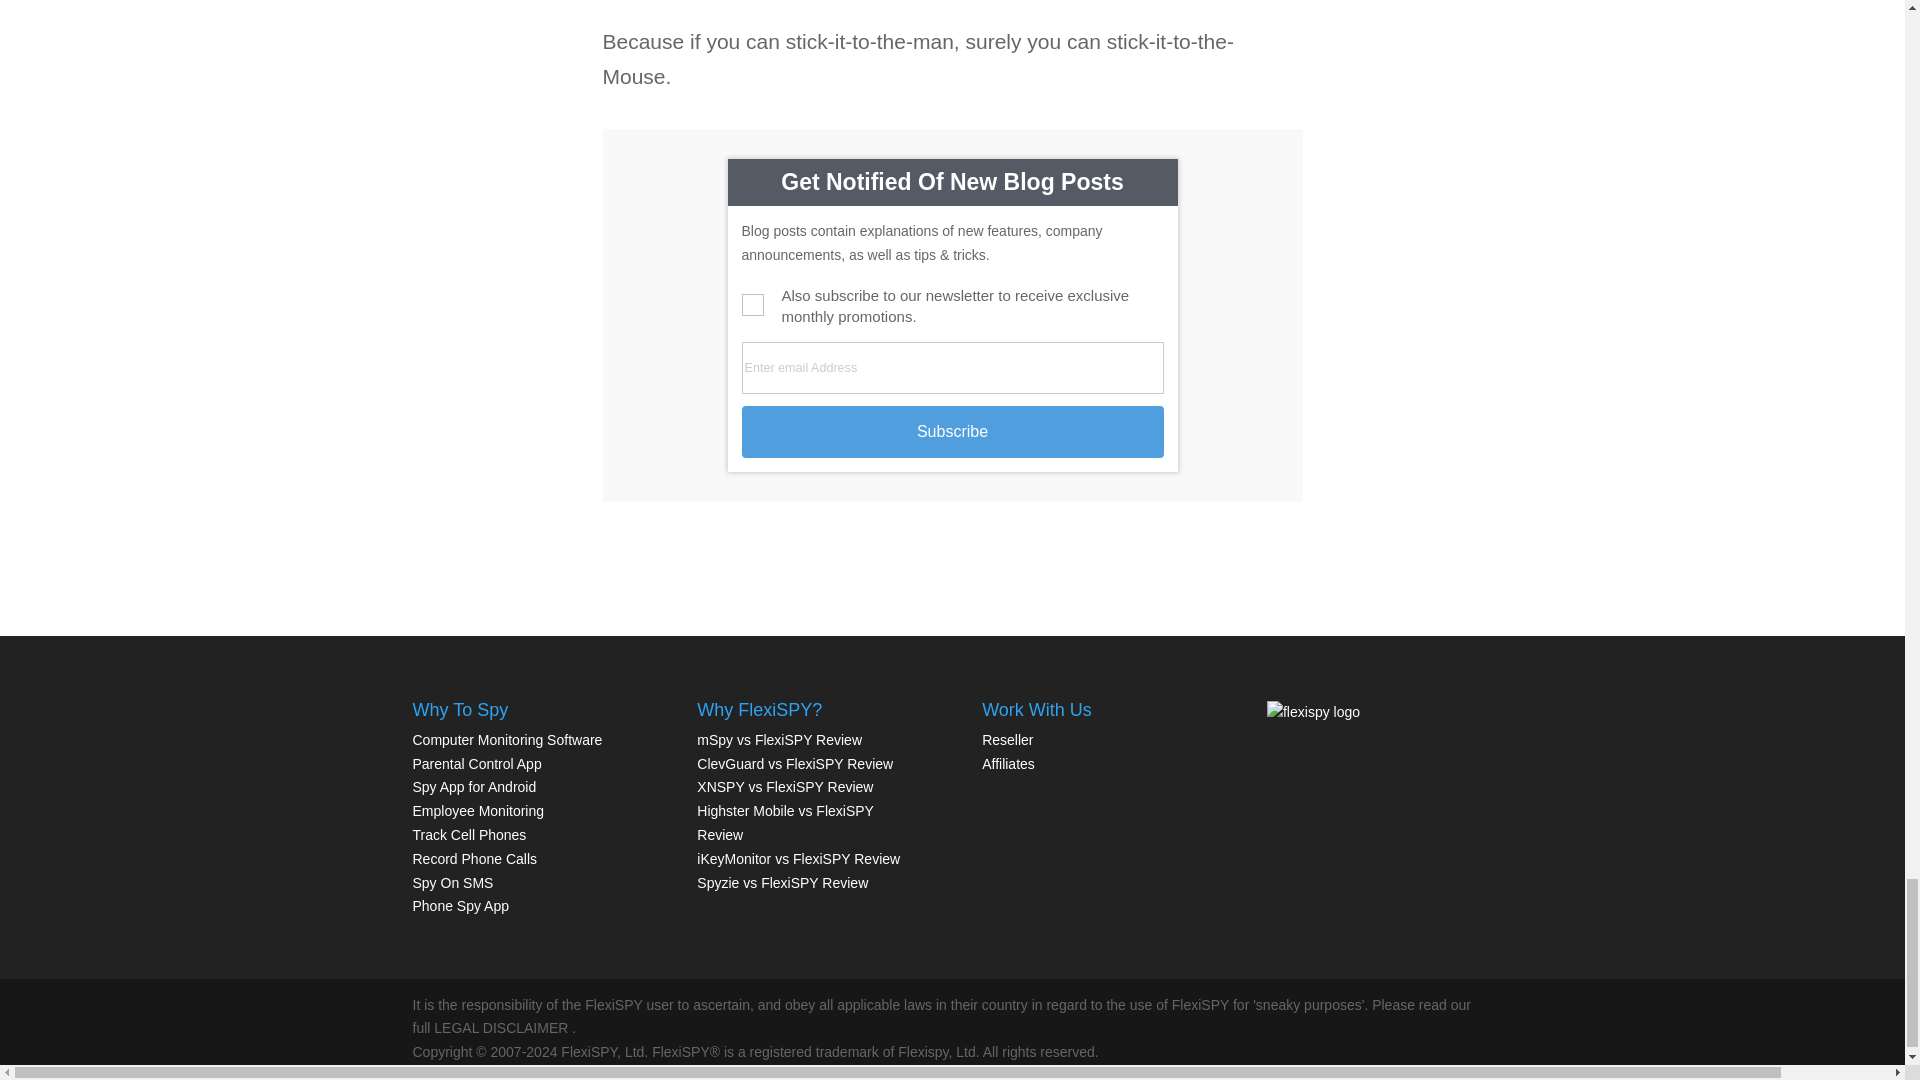 The image size is (1920, 1080). What do you see at coordinates (779, 740) in the screenshot?
I see `mSpy vs FlexiSPY Review` at bounding box center [779, 740].